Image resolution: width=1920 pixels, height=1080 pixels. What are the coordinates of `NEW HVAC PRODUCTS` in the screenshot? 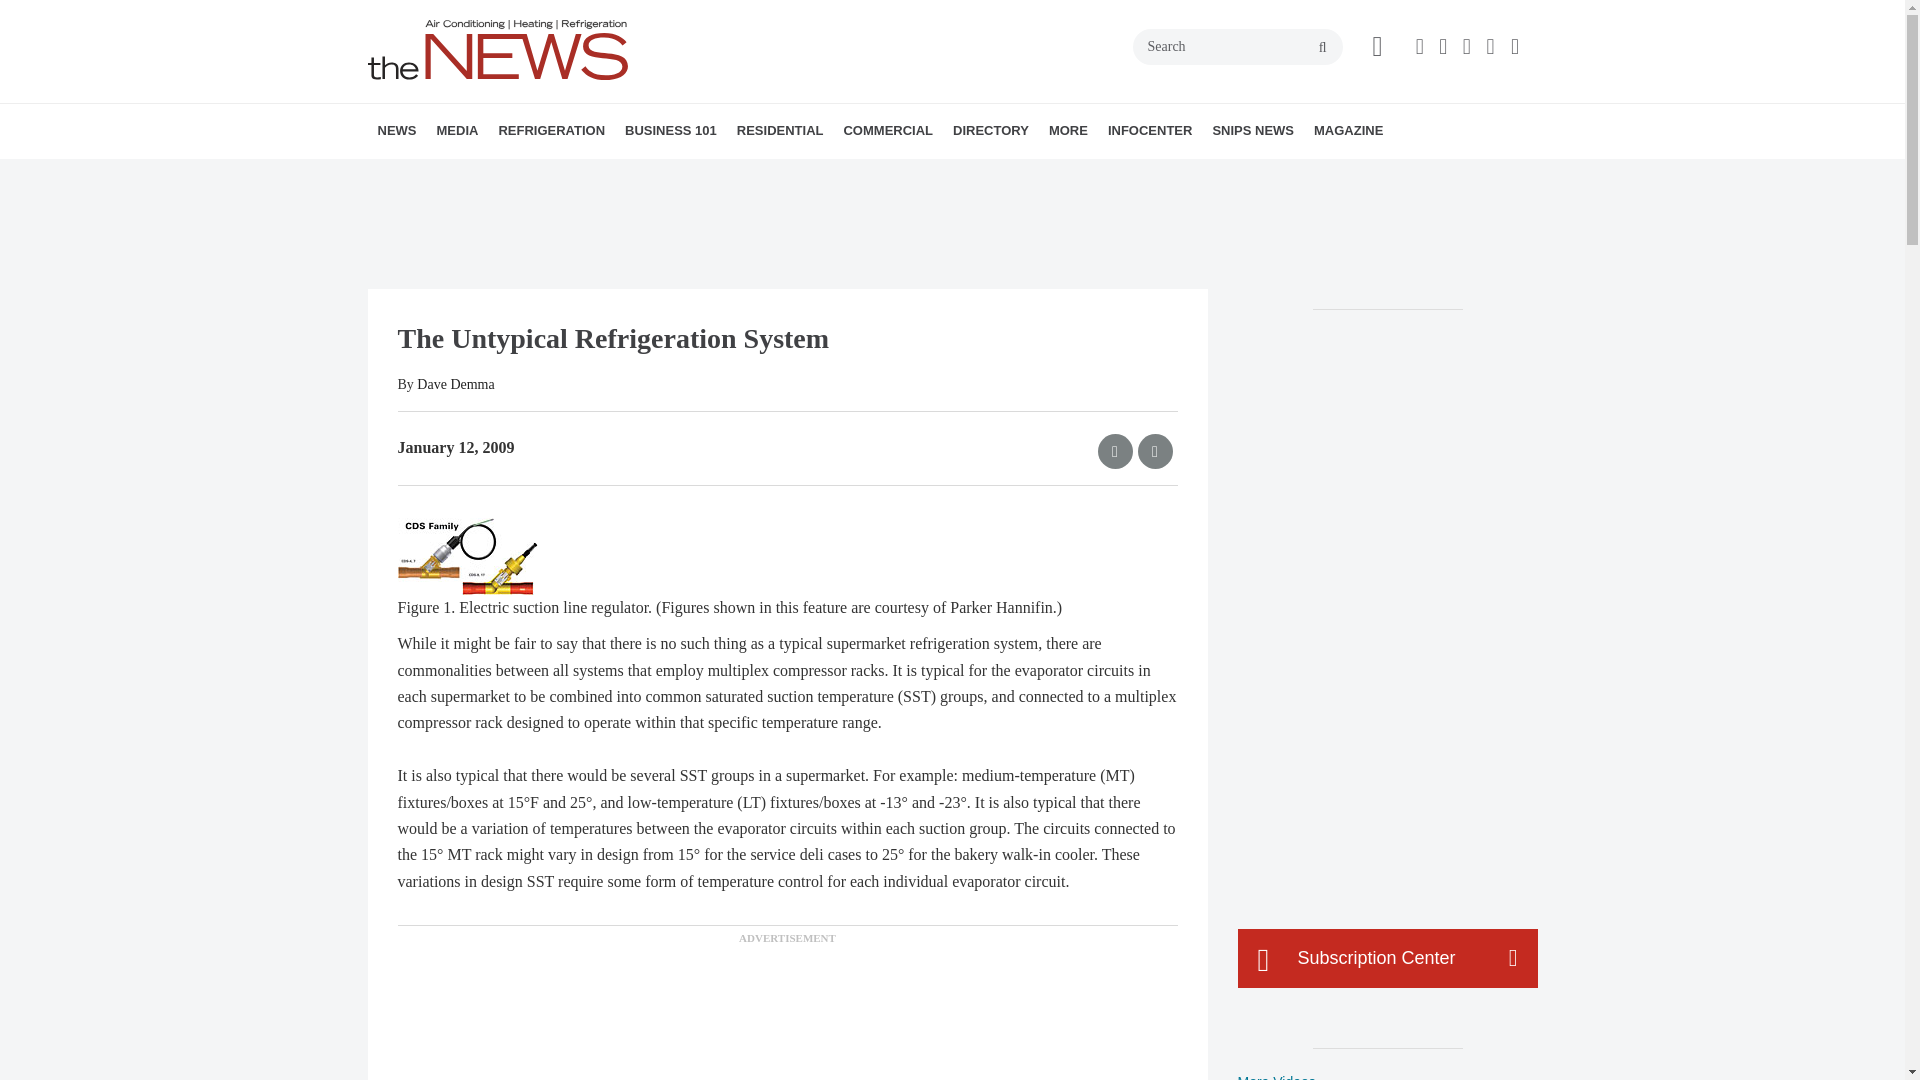 It's located at (502, 175).